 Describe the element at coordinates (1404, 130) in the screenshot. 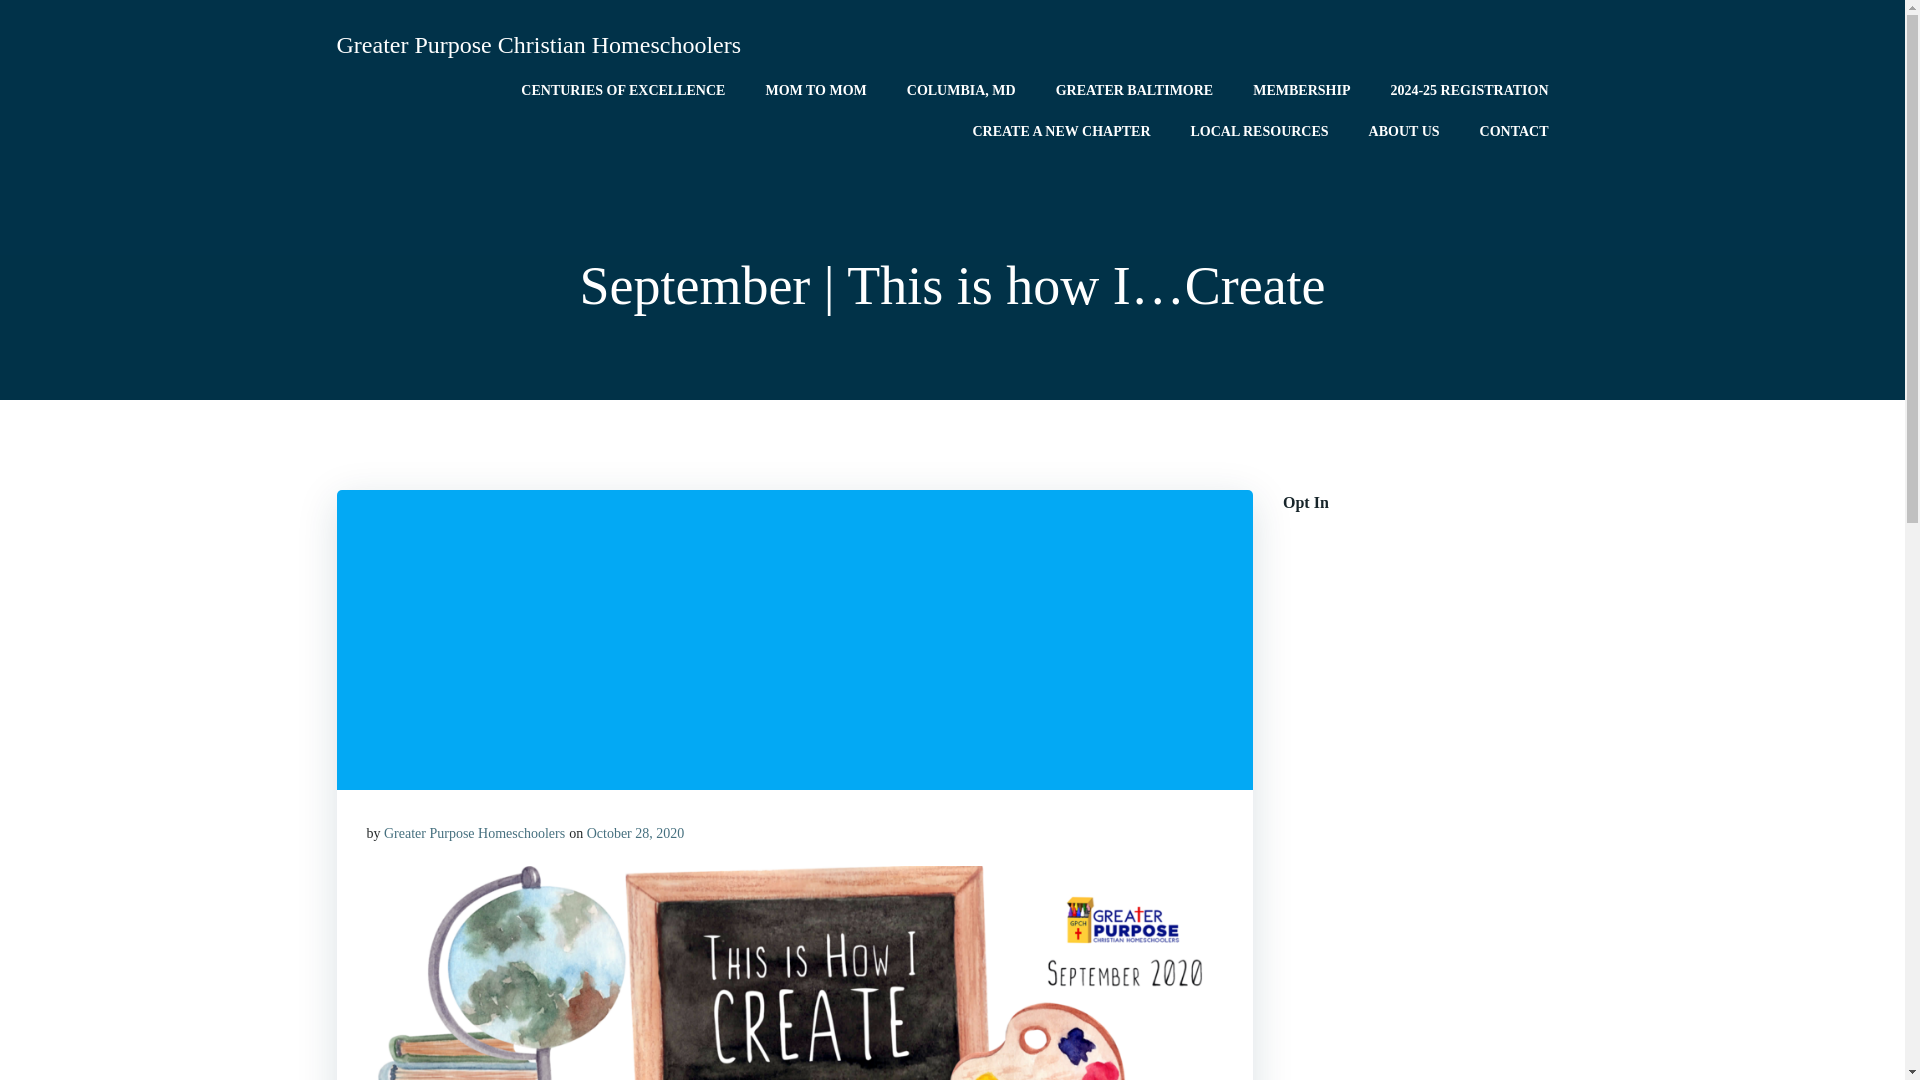

I see `ABOUT US` at that location.